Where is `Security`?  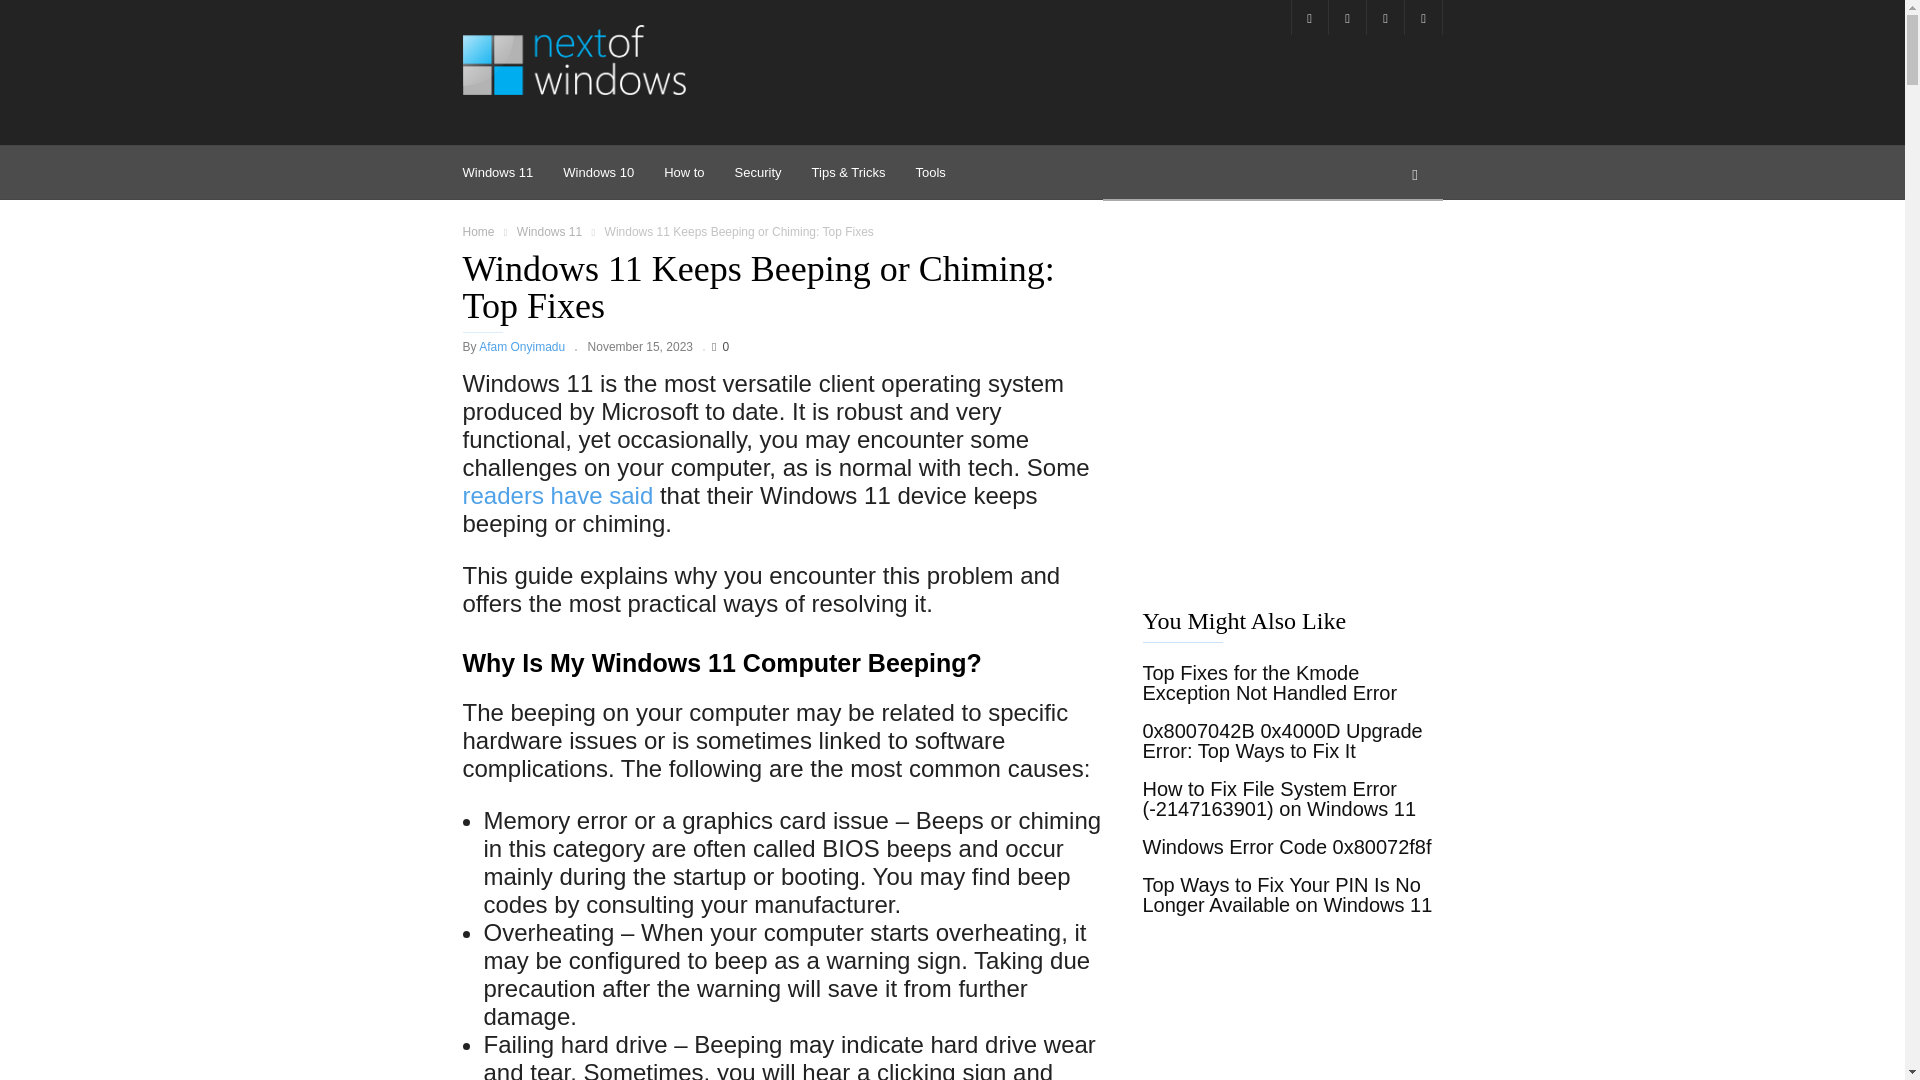
Security is located at coordinates (774, 172).